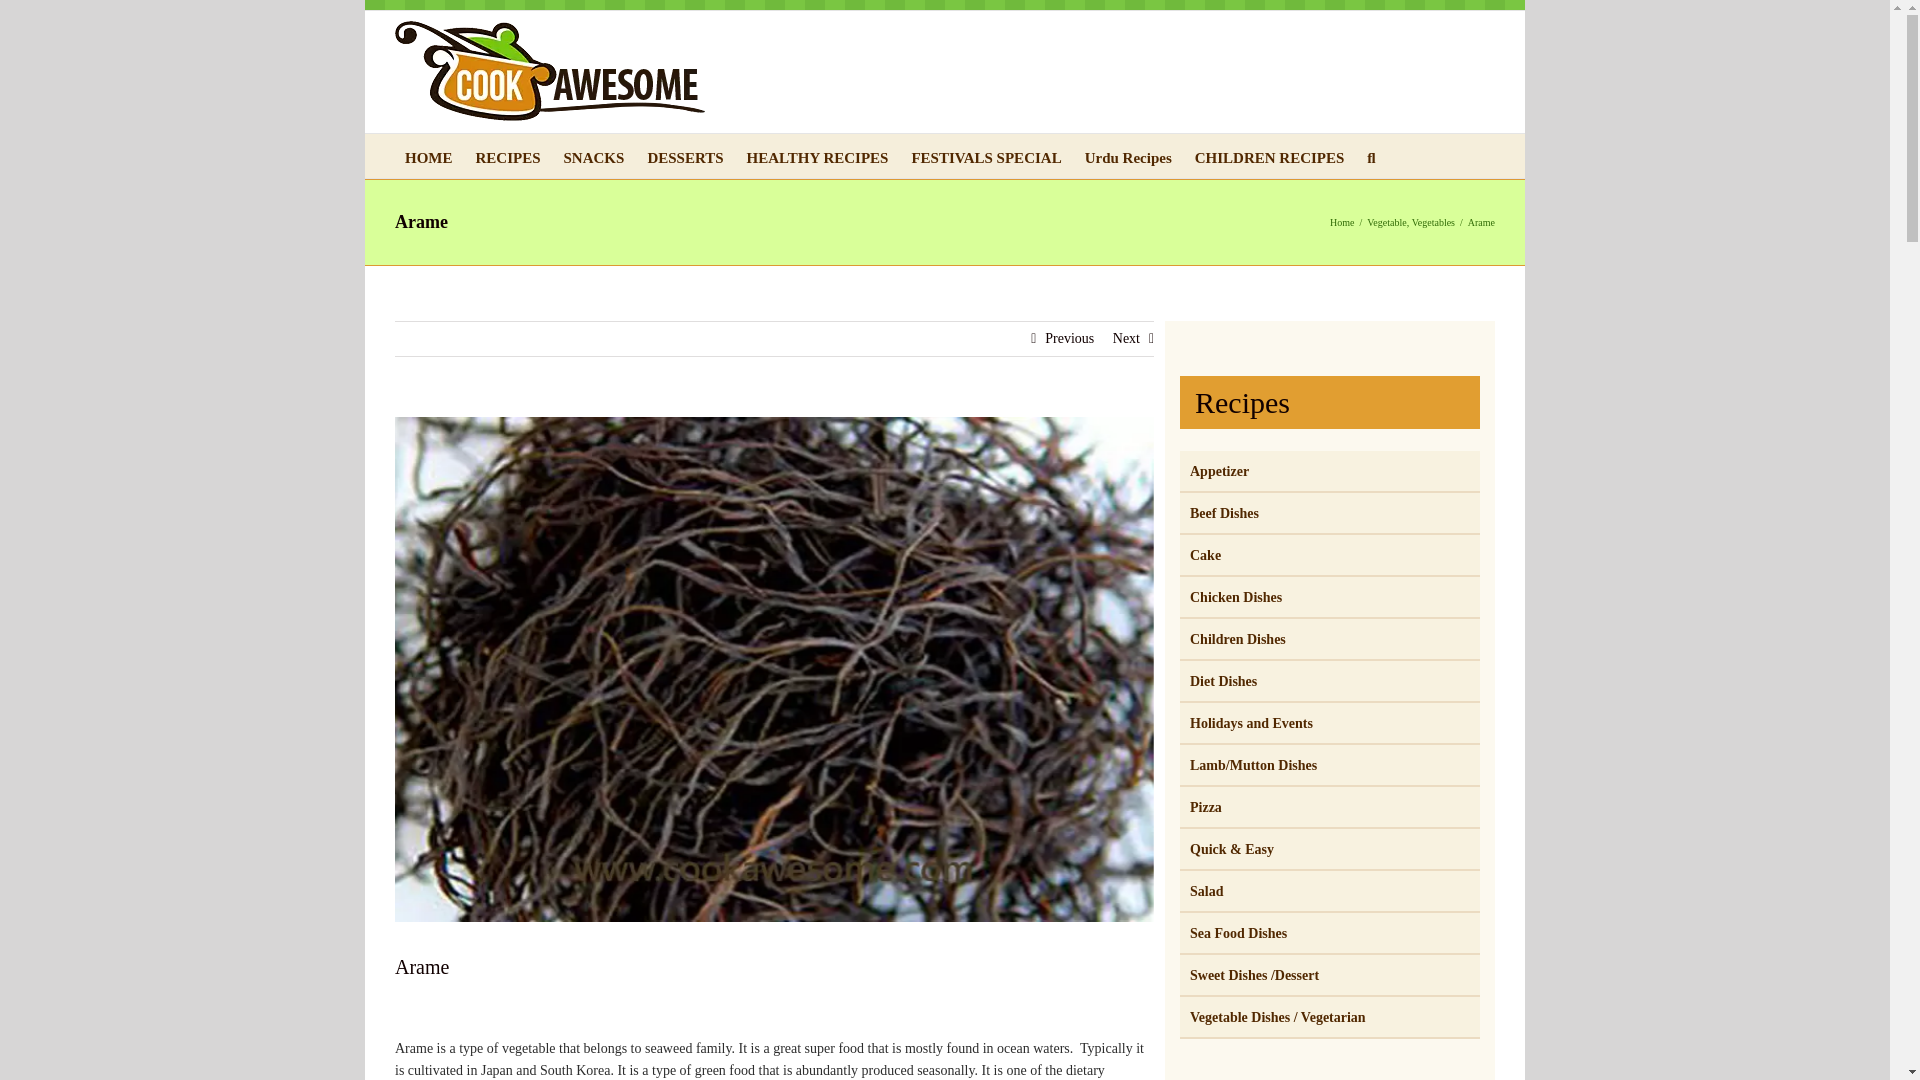 The image size is (1920, 1080). What do you see at coordinates (685, 156) in the screenshot?
I see `DESSERTS` at bounding box center [685, 156].